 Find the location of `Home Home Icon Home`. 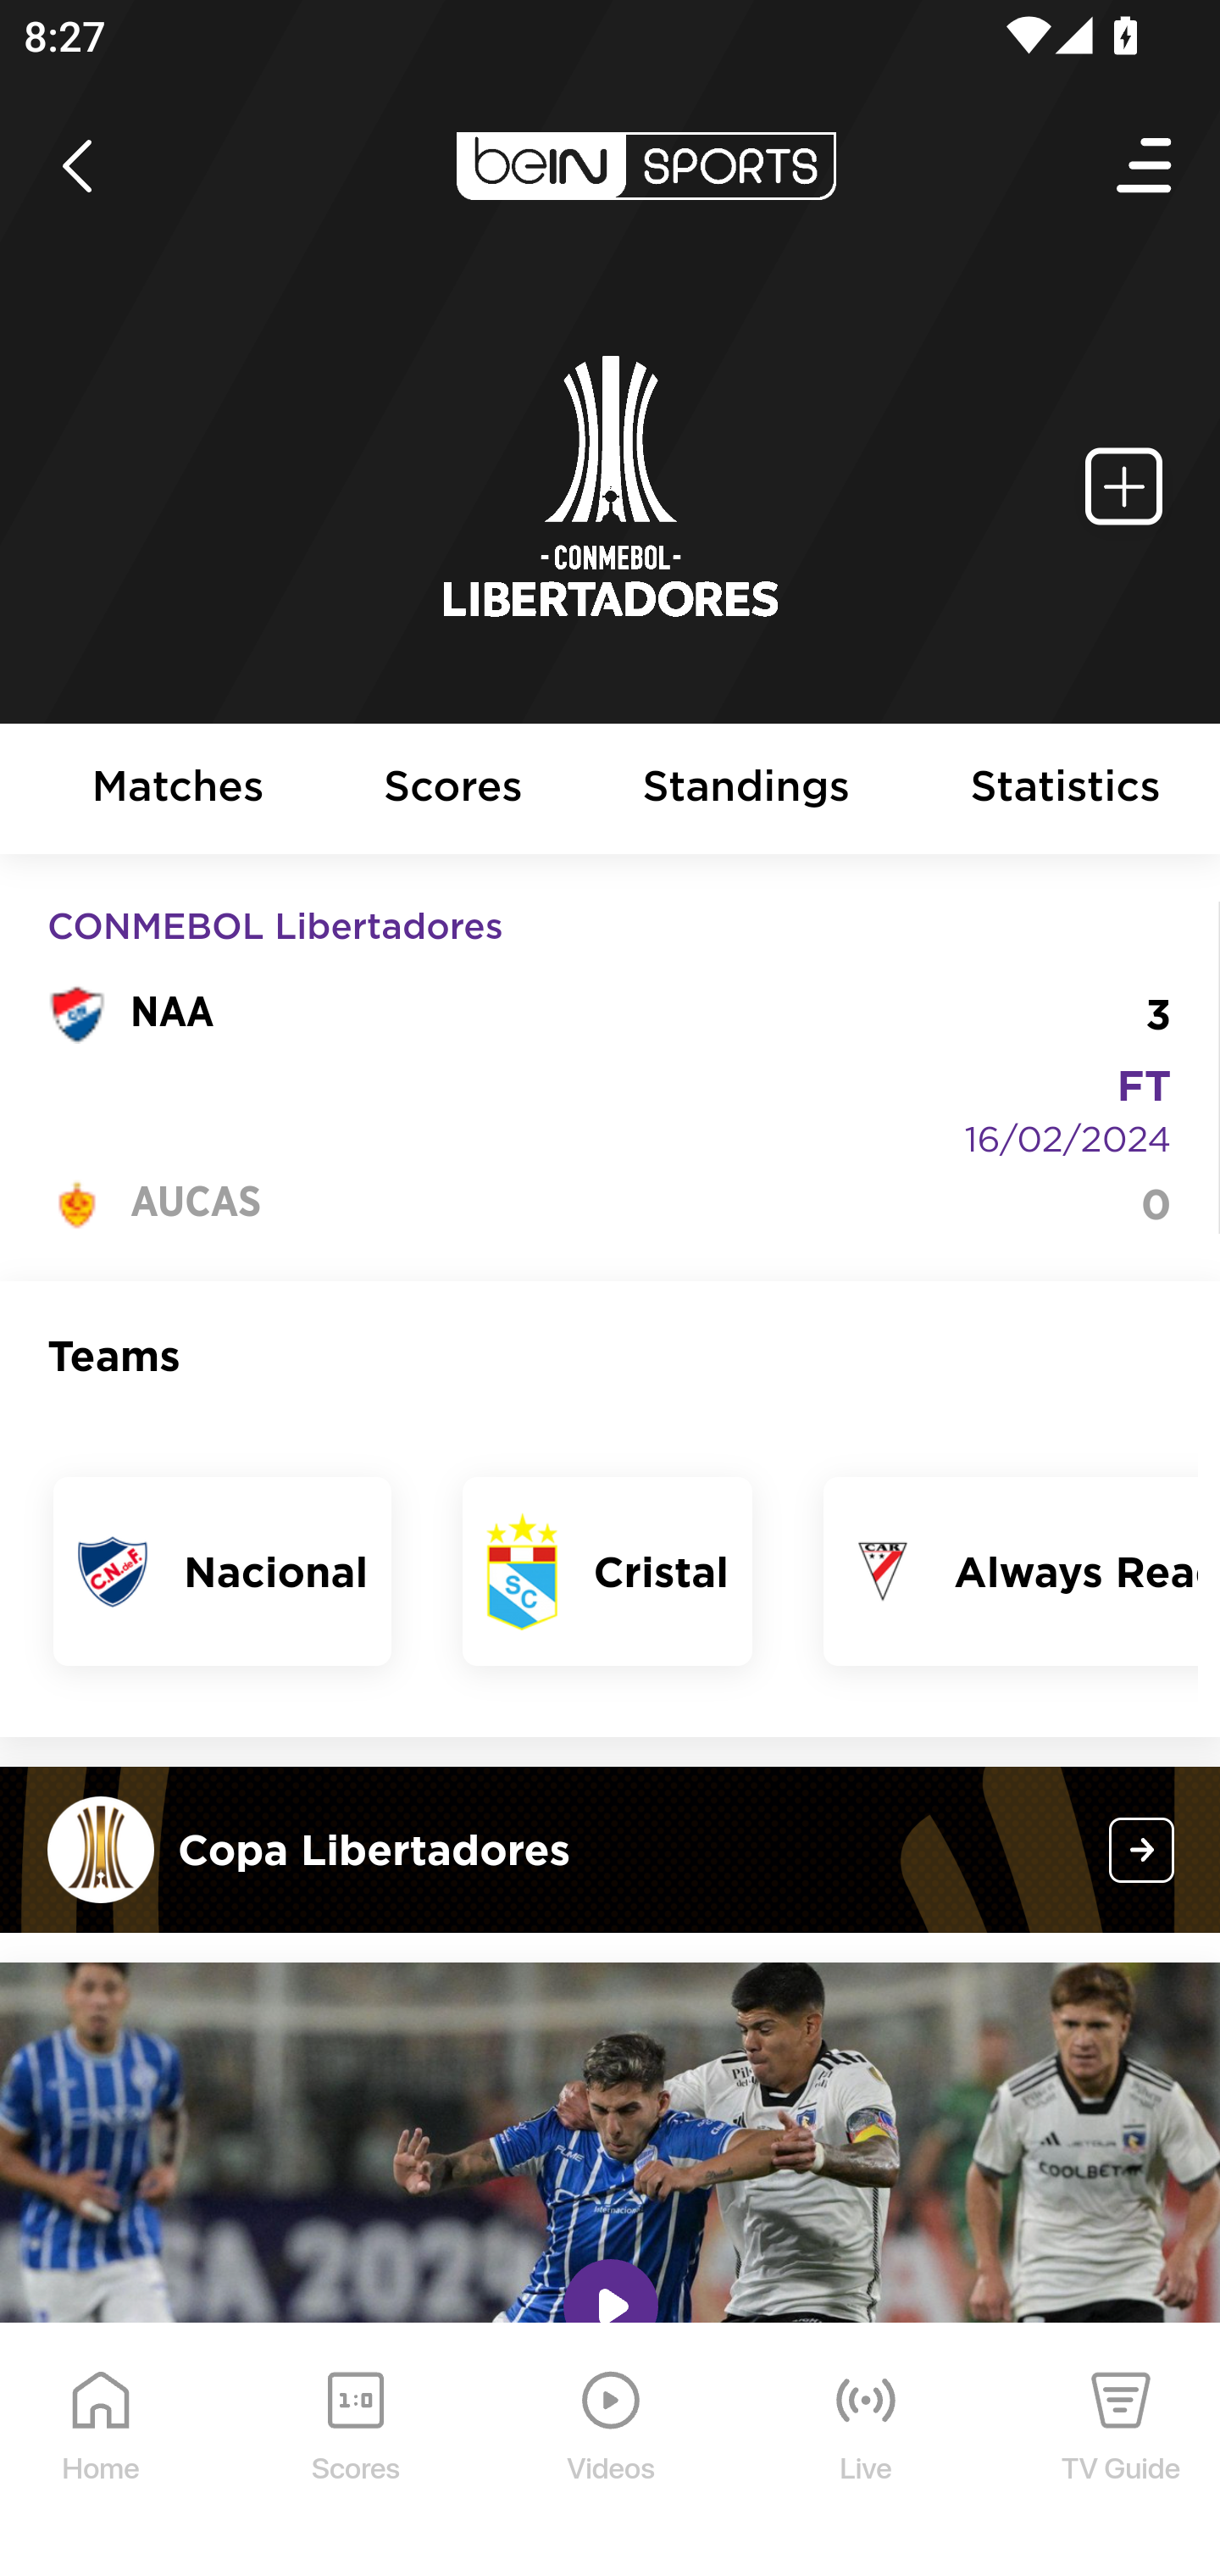

Home Home Icon Home is located at coordinates (102, 2451).